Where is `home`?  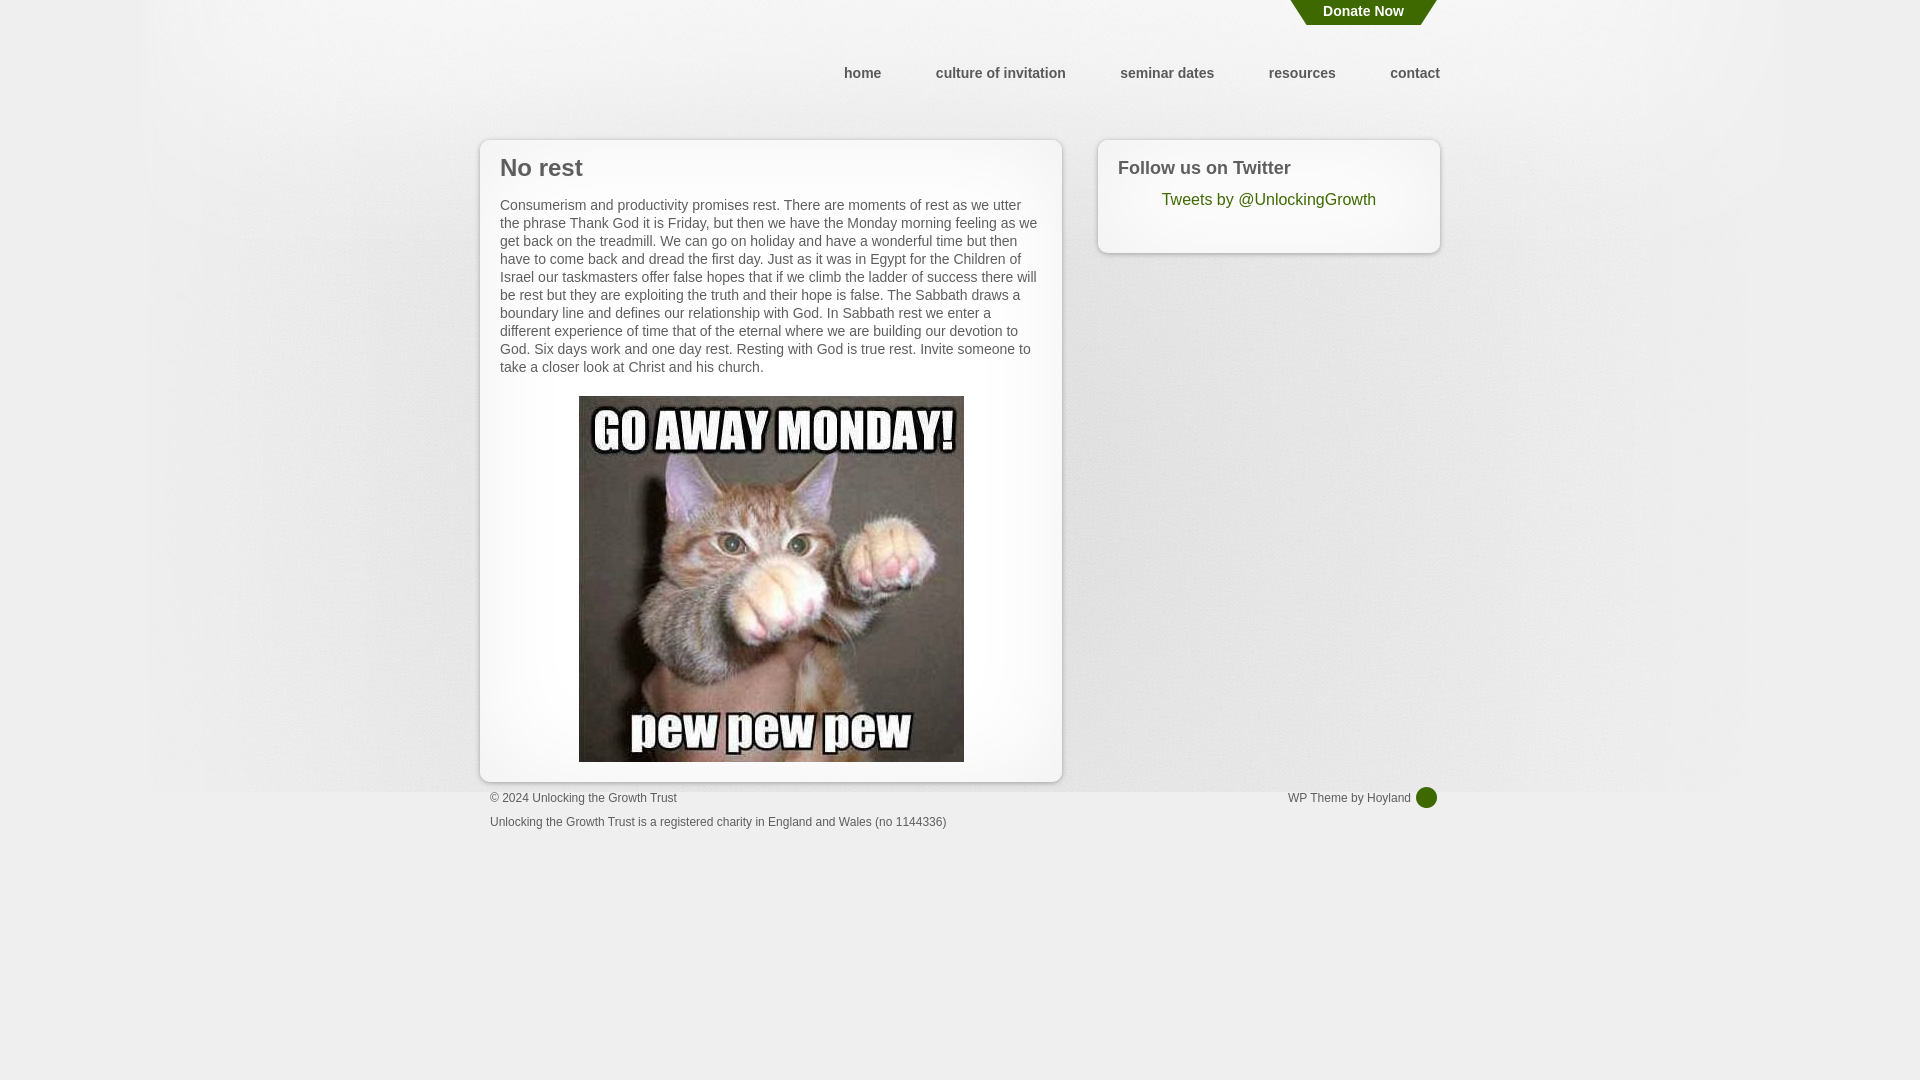
home is located at coordinates (862, 72).